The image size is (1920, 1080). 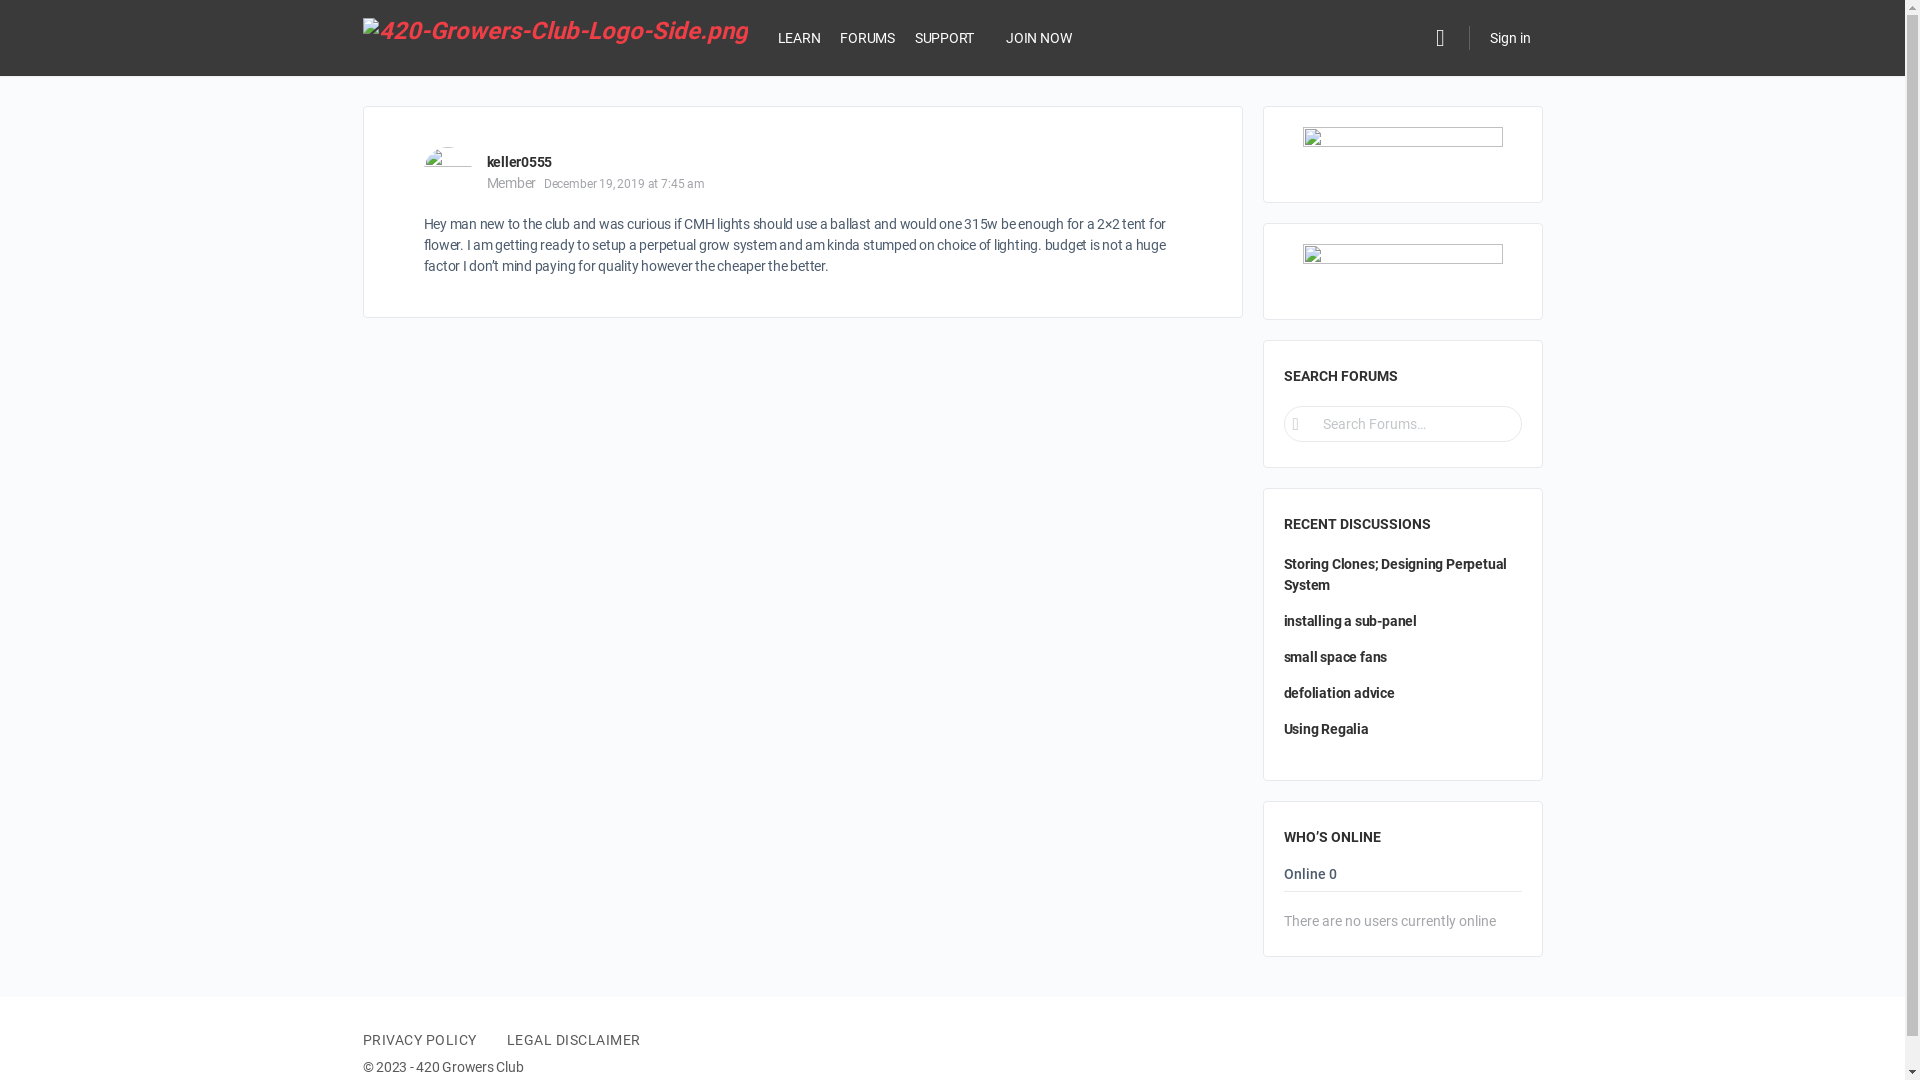 What do you see at coordinates (1396, 574) in the screenshot?
I see `Storing Clones; Designing Perpetual System` at bounding box center [1396, 574].